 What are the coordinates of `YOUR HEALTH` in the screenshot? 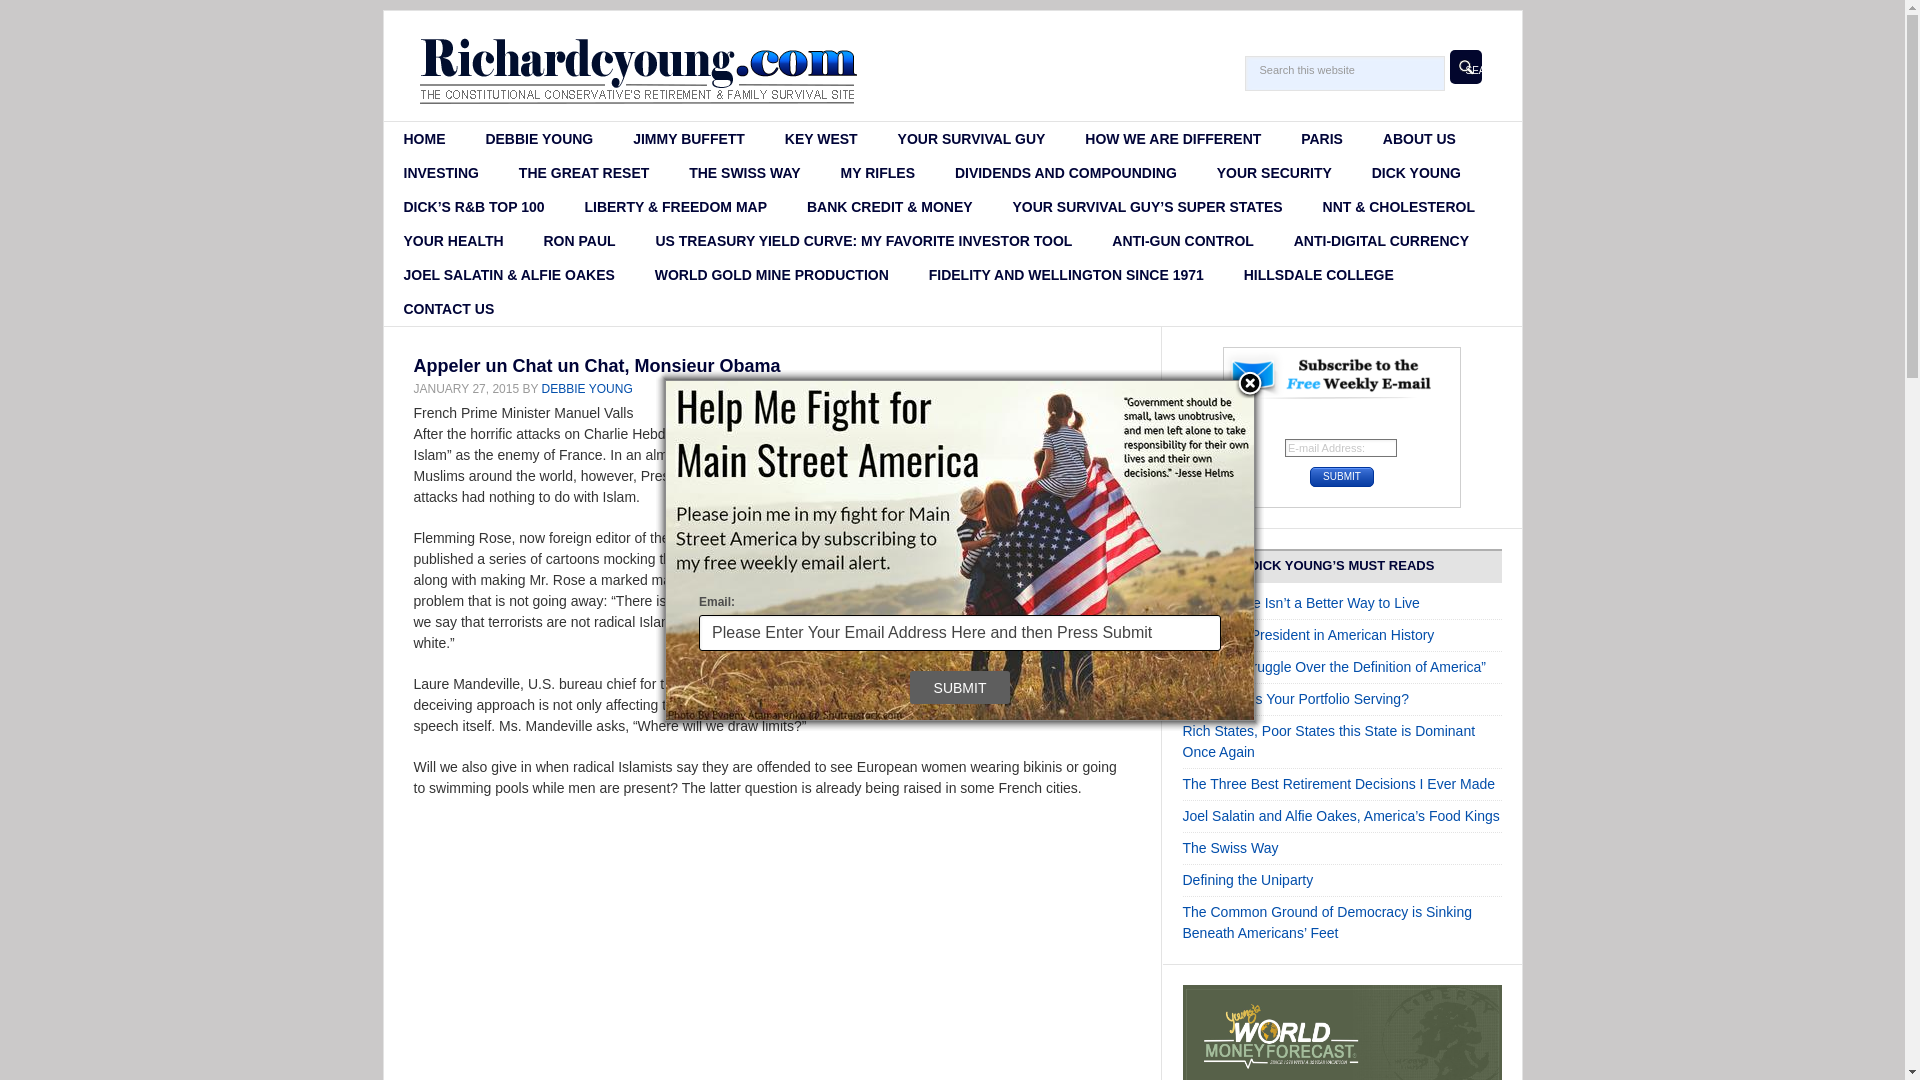 It's located at (454, 240).